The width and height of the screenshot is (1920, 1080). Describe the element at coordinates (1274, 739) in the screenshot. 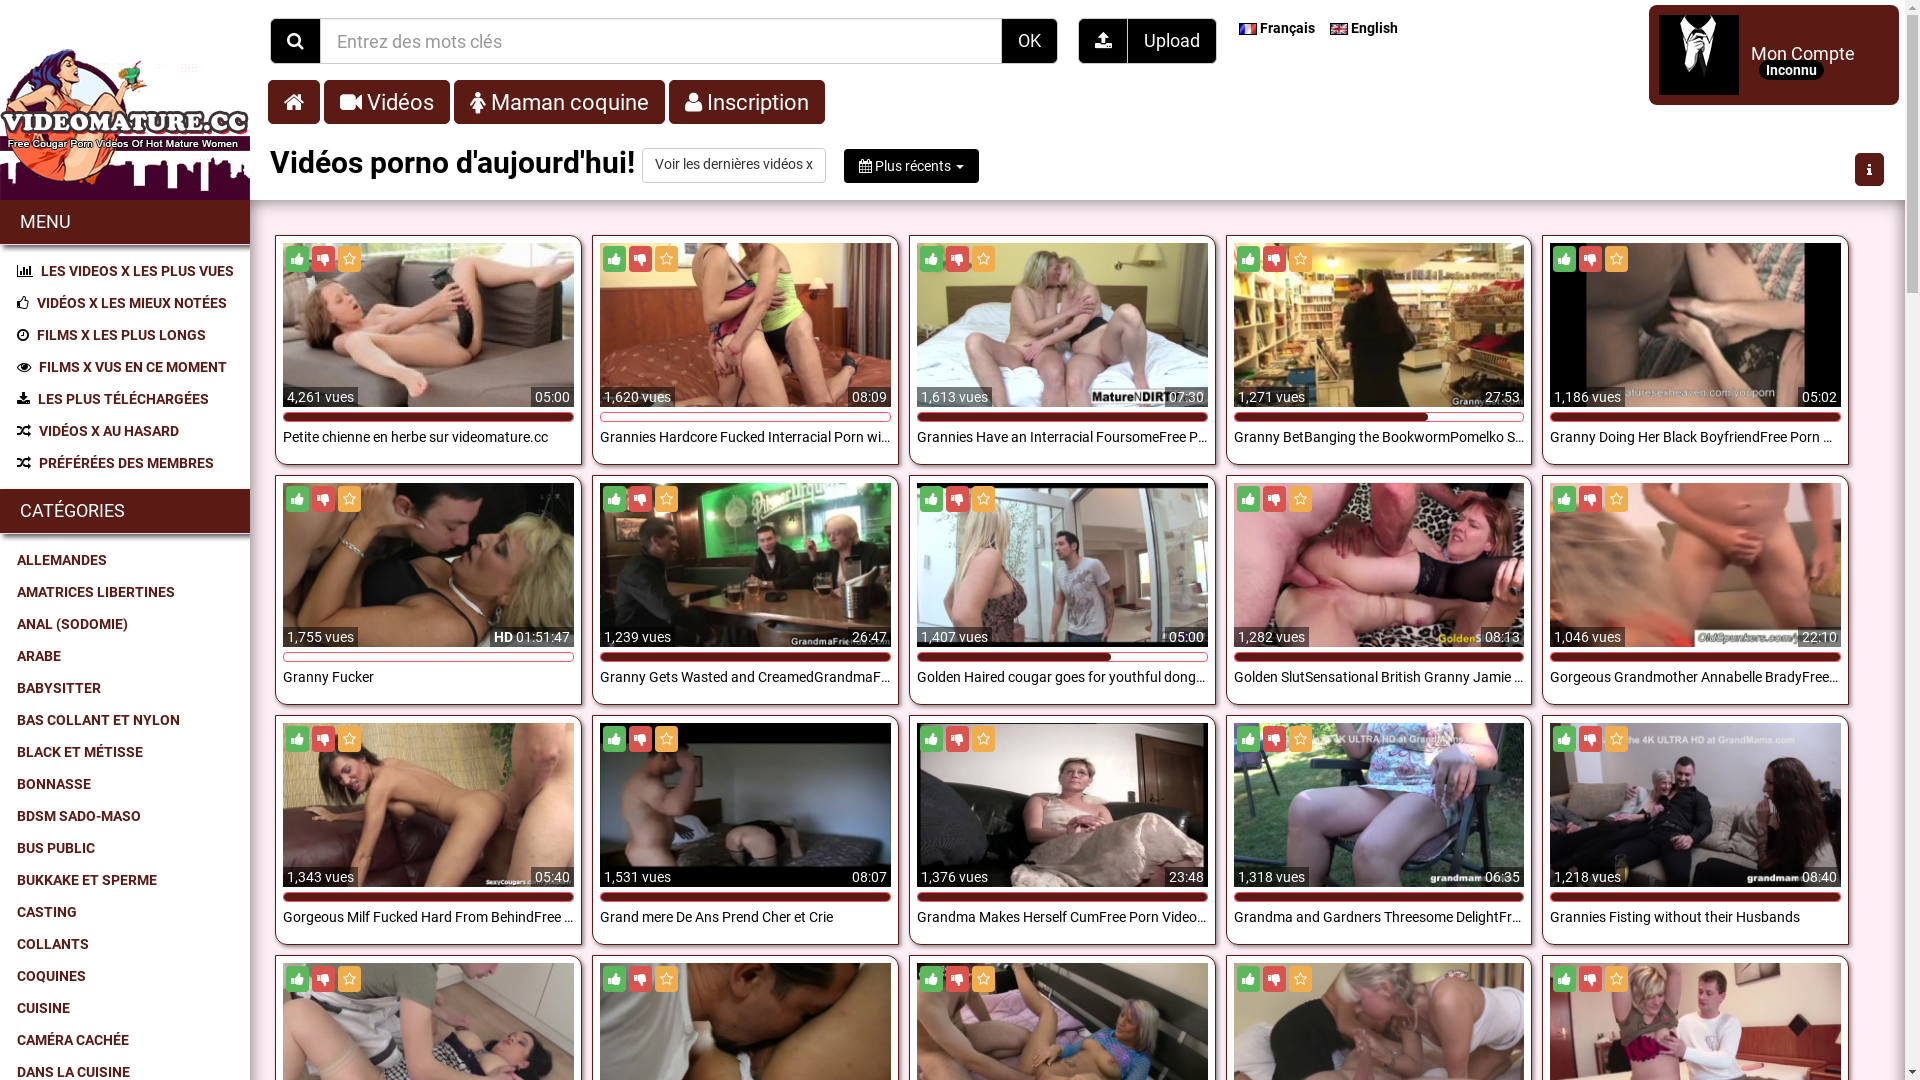

I see `Voter contre` at that location.